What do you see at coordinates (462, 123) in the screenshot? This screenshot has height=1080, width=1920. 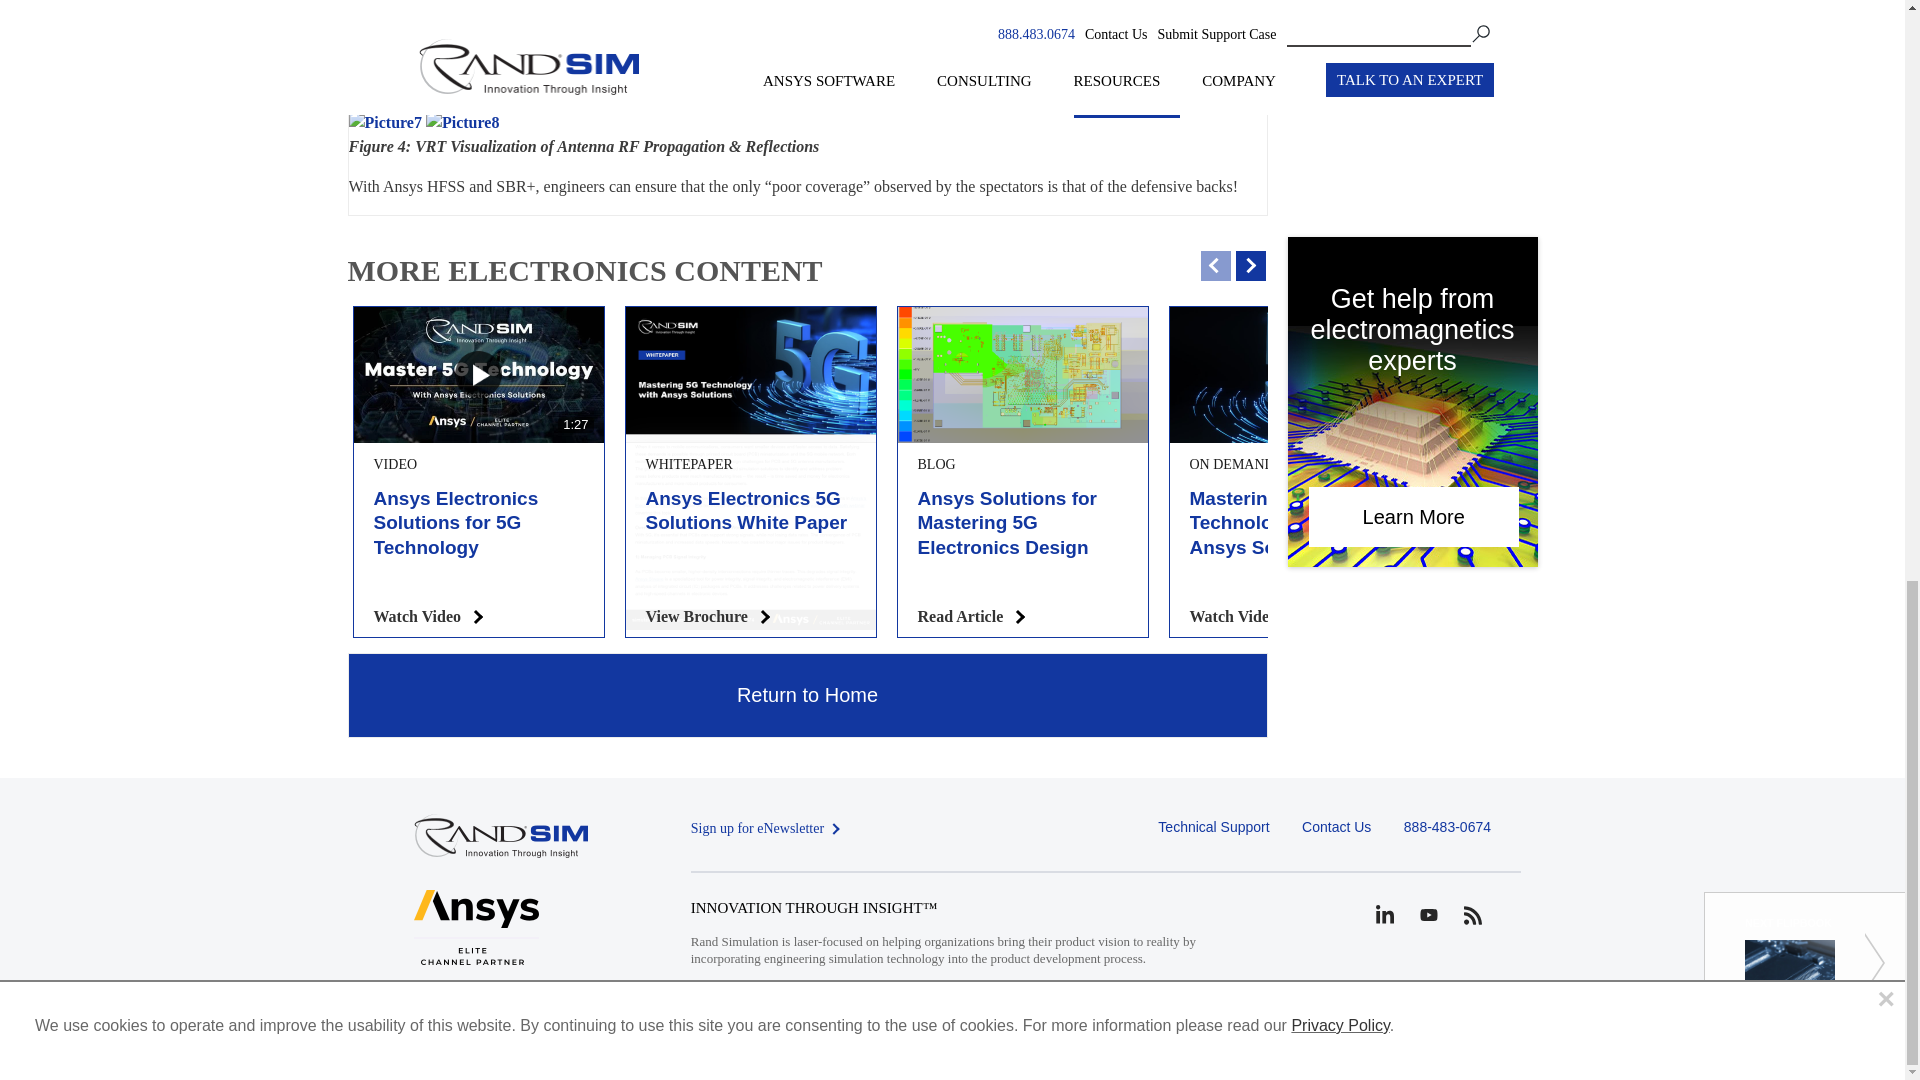 I see `Picture8` at bounding box center [462, 123].